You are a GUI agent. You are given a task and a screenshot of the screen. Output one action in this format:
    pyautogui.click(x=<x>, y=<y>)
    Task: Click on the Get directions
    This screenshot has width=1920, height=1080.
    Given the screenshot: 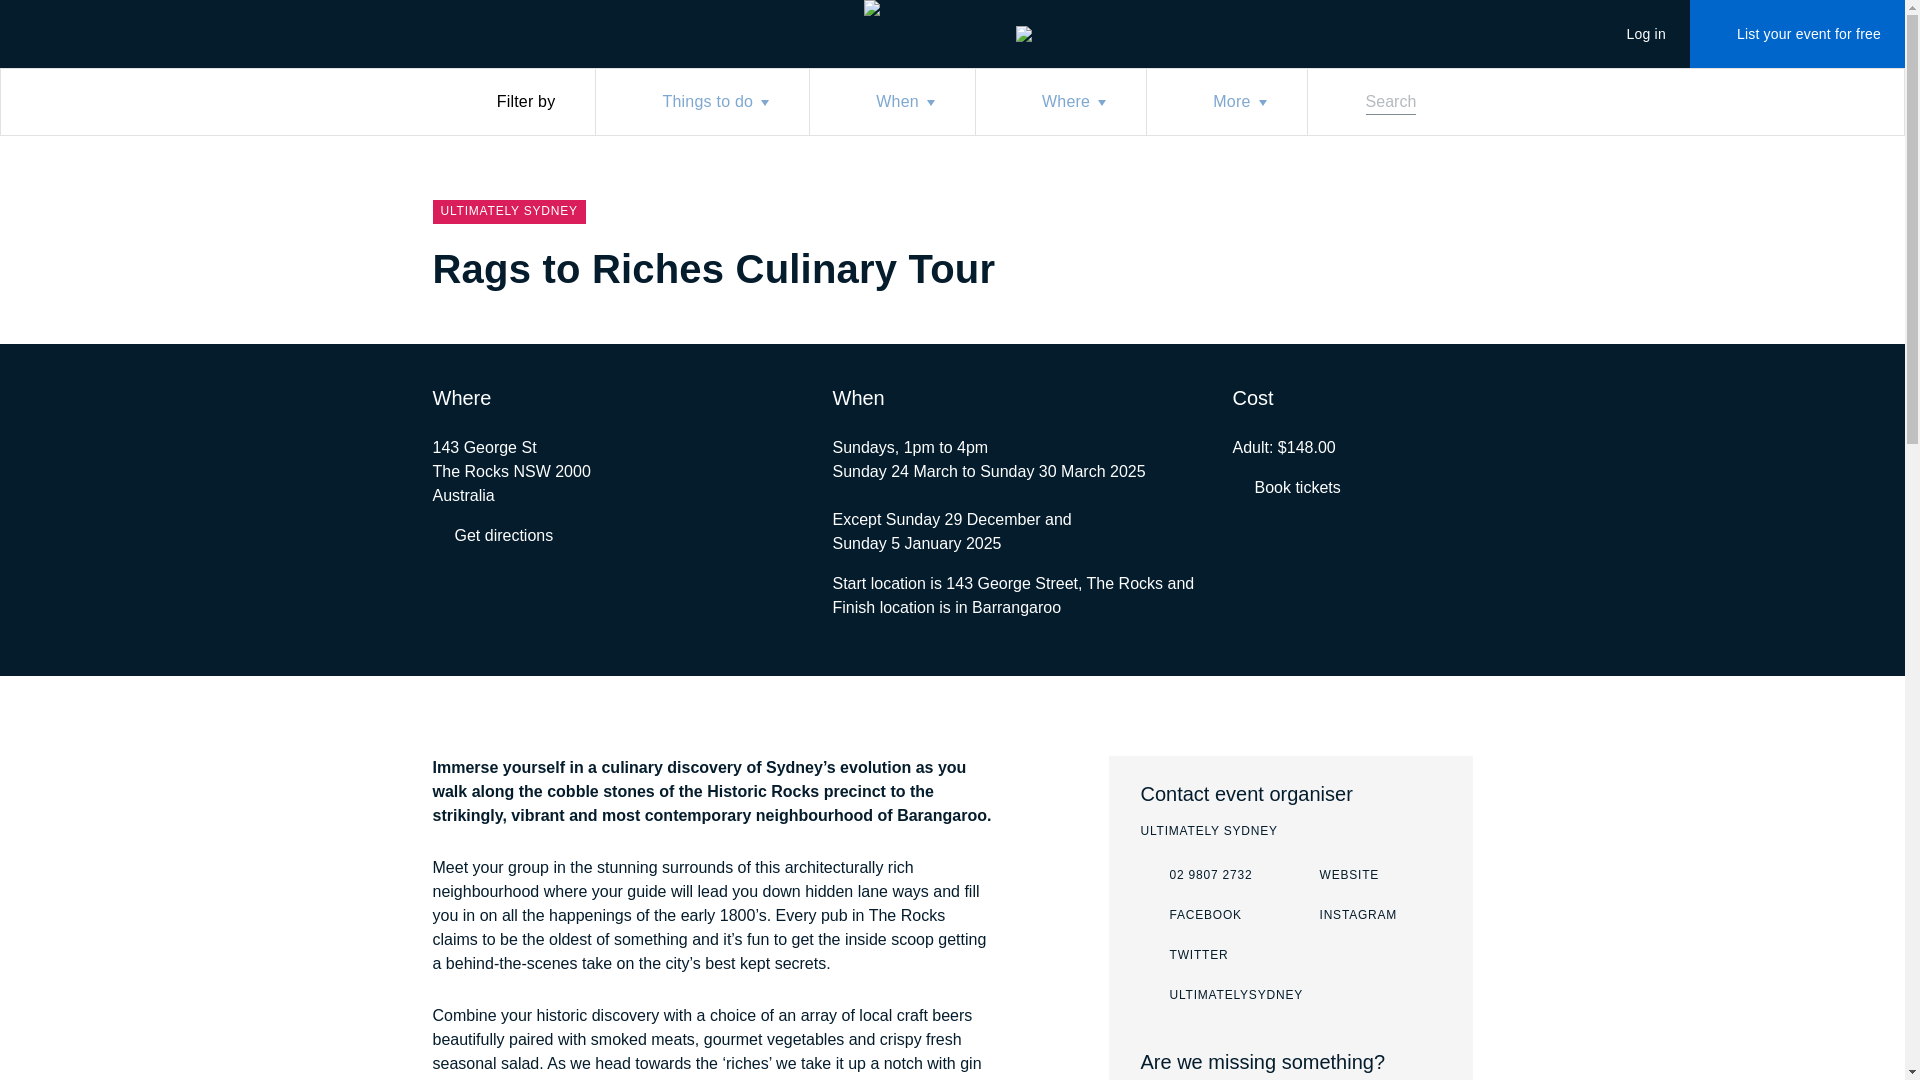 What is the action you would take?
    pyautogui.click(x=492, y=535)
    